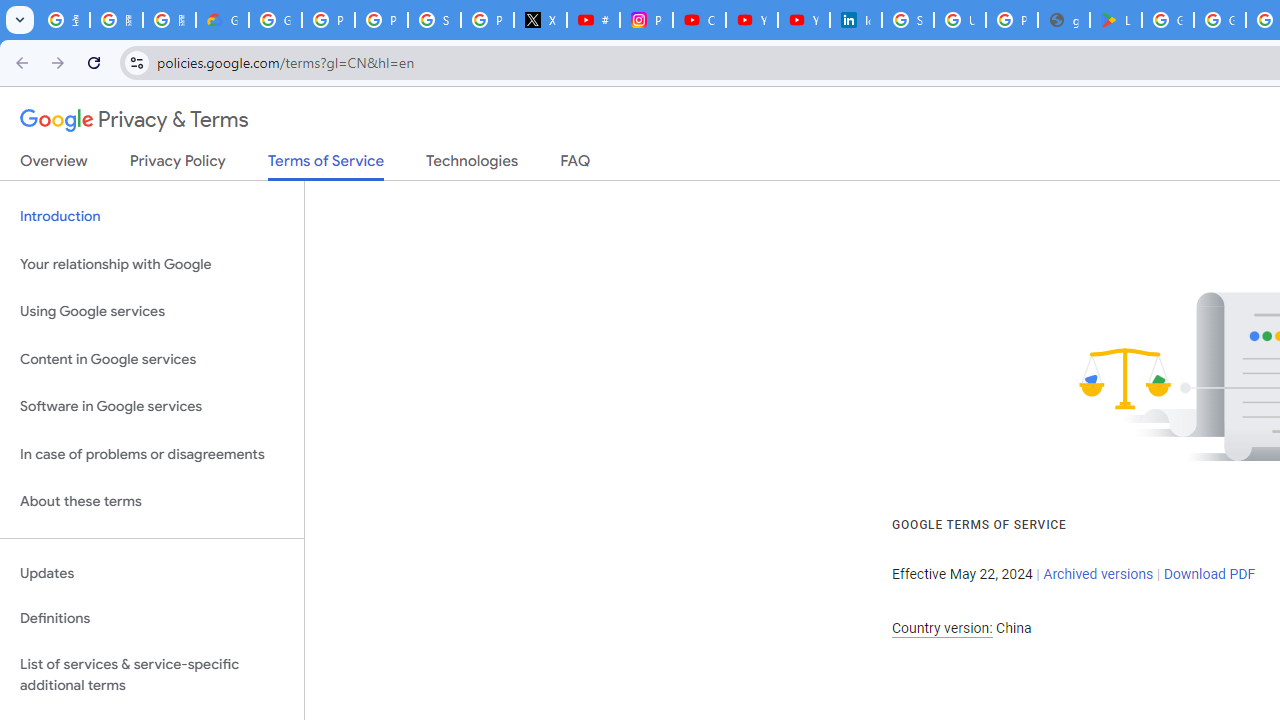 The image size is (1280, 720). What do you see at coordinates (593, 20) in the screenshot?
I see `#nbabasketballhighlights - YouTube` at bounding box center [593, 20].